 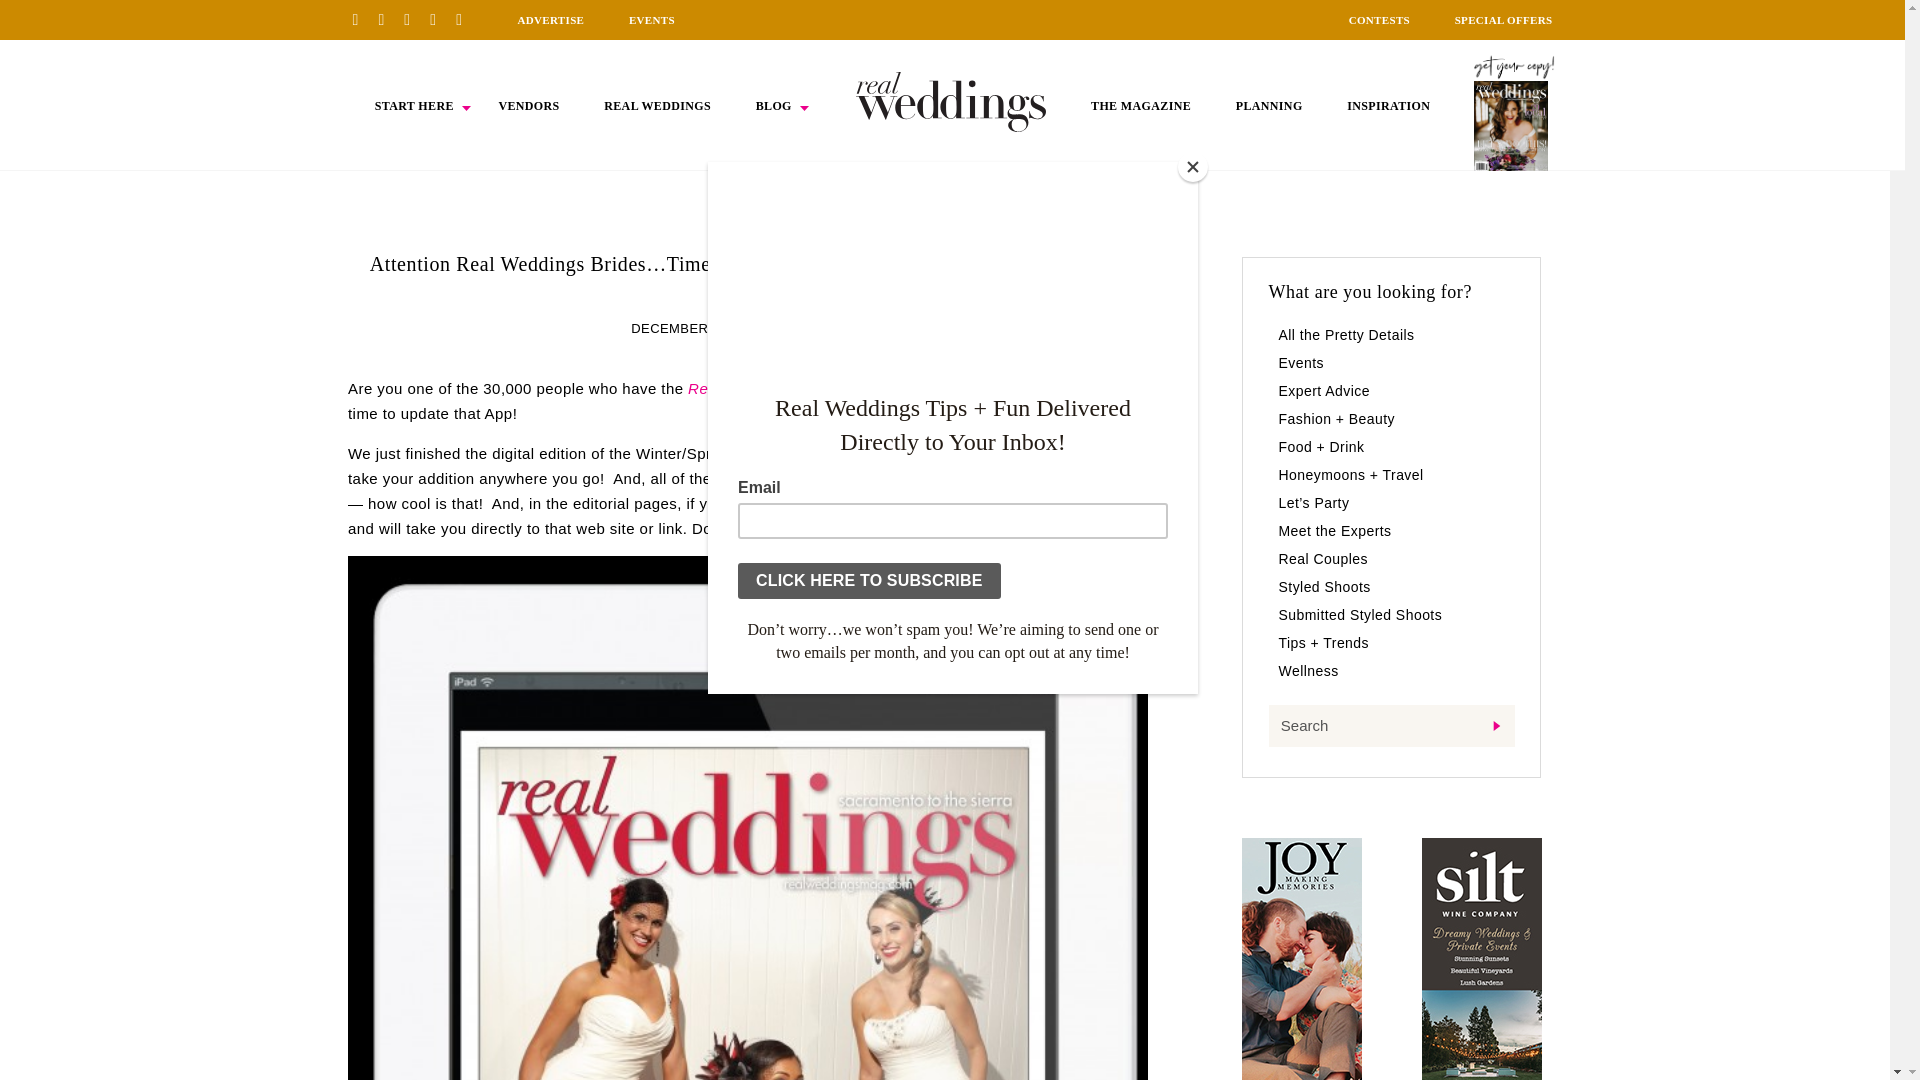 I want to click on SPECIAL OFFERS, so click(x=1504, y=20).